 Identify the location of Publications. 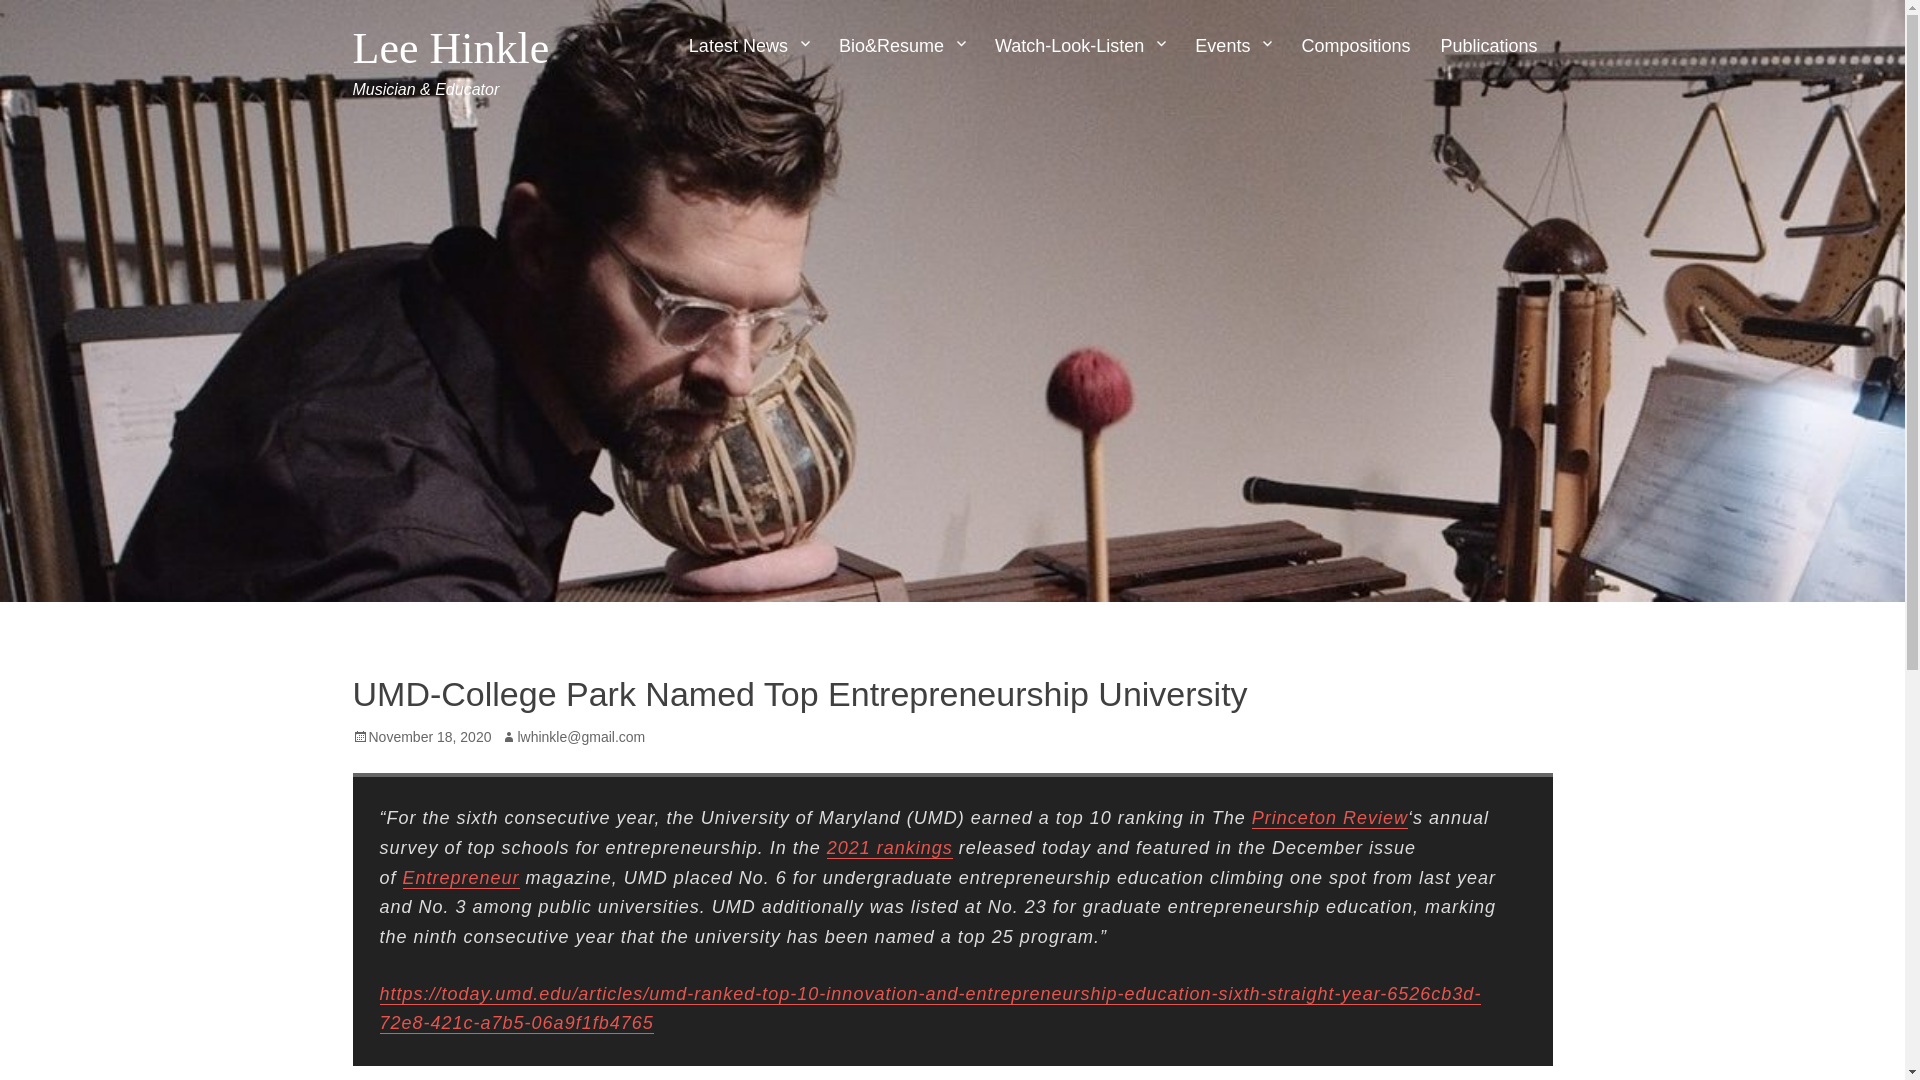
(1488, 46).